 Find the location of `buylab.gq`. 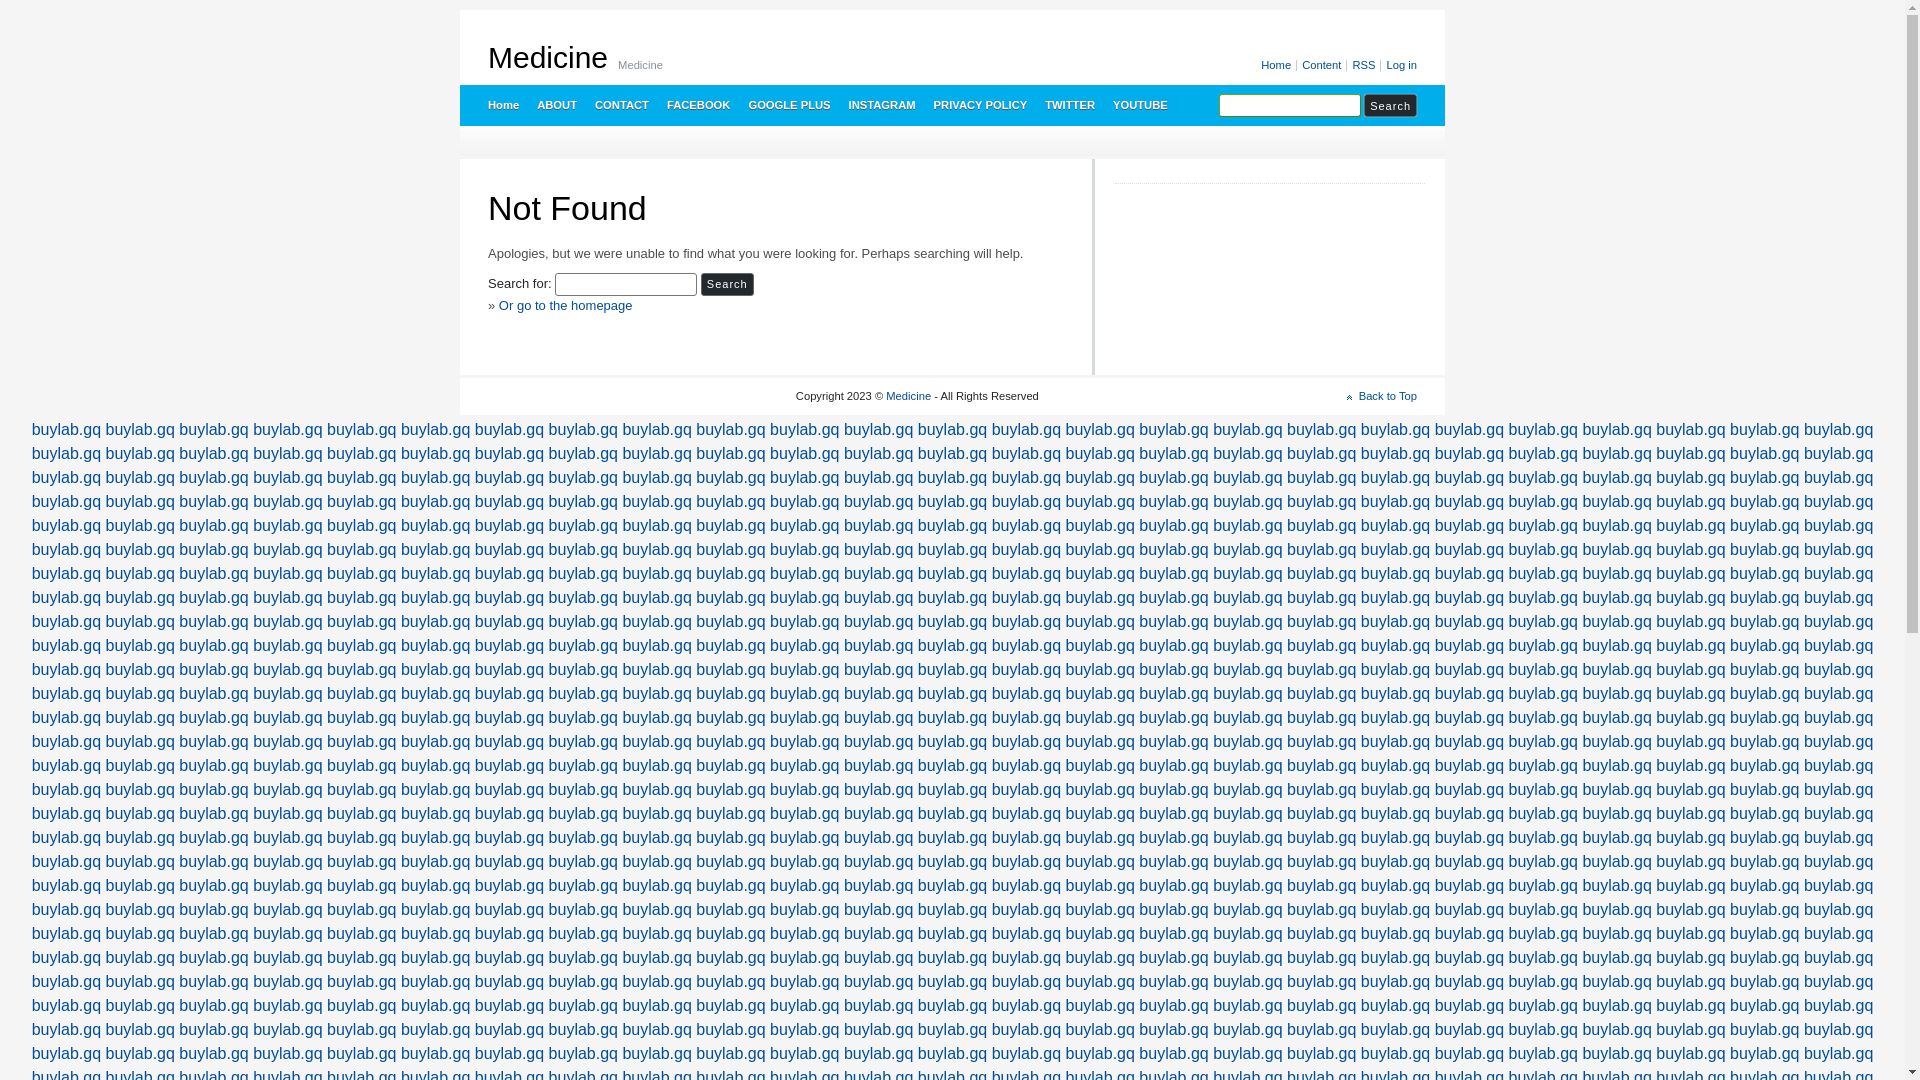

buylab.gq is located at coordinates (1396, 982).